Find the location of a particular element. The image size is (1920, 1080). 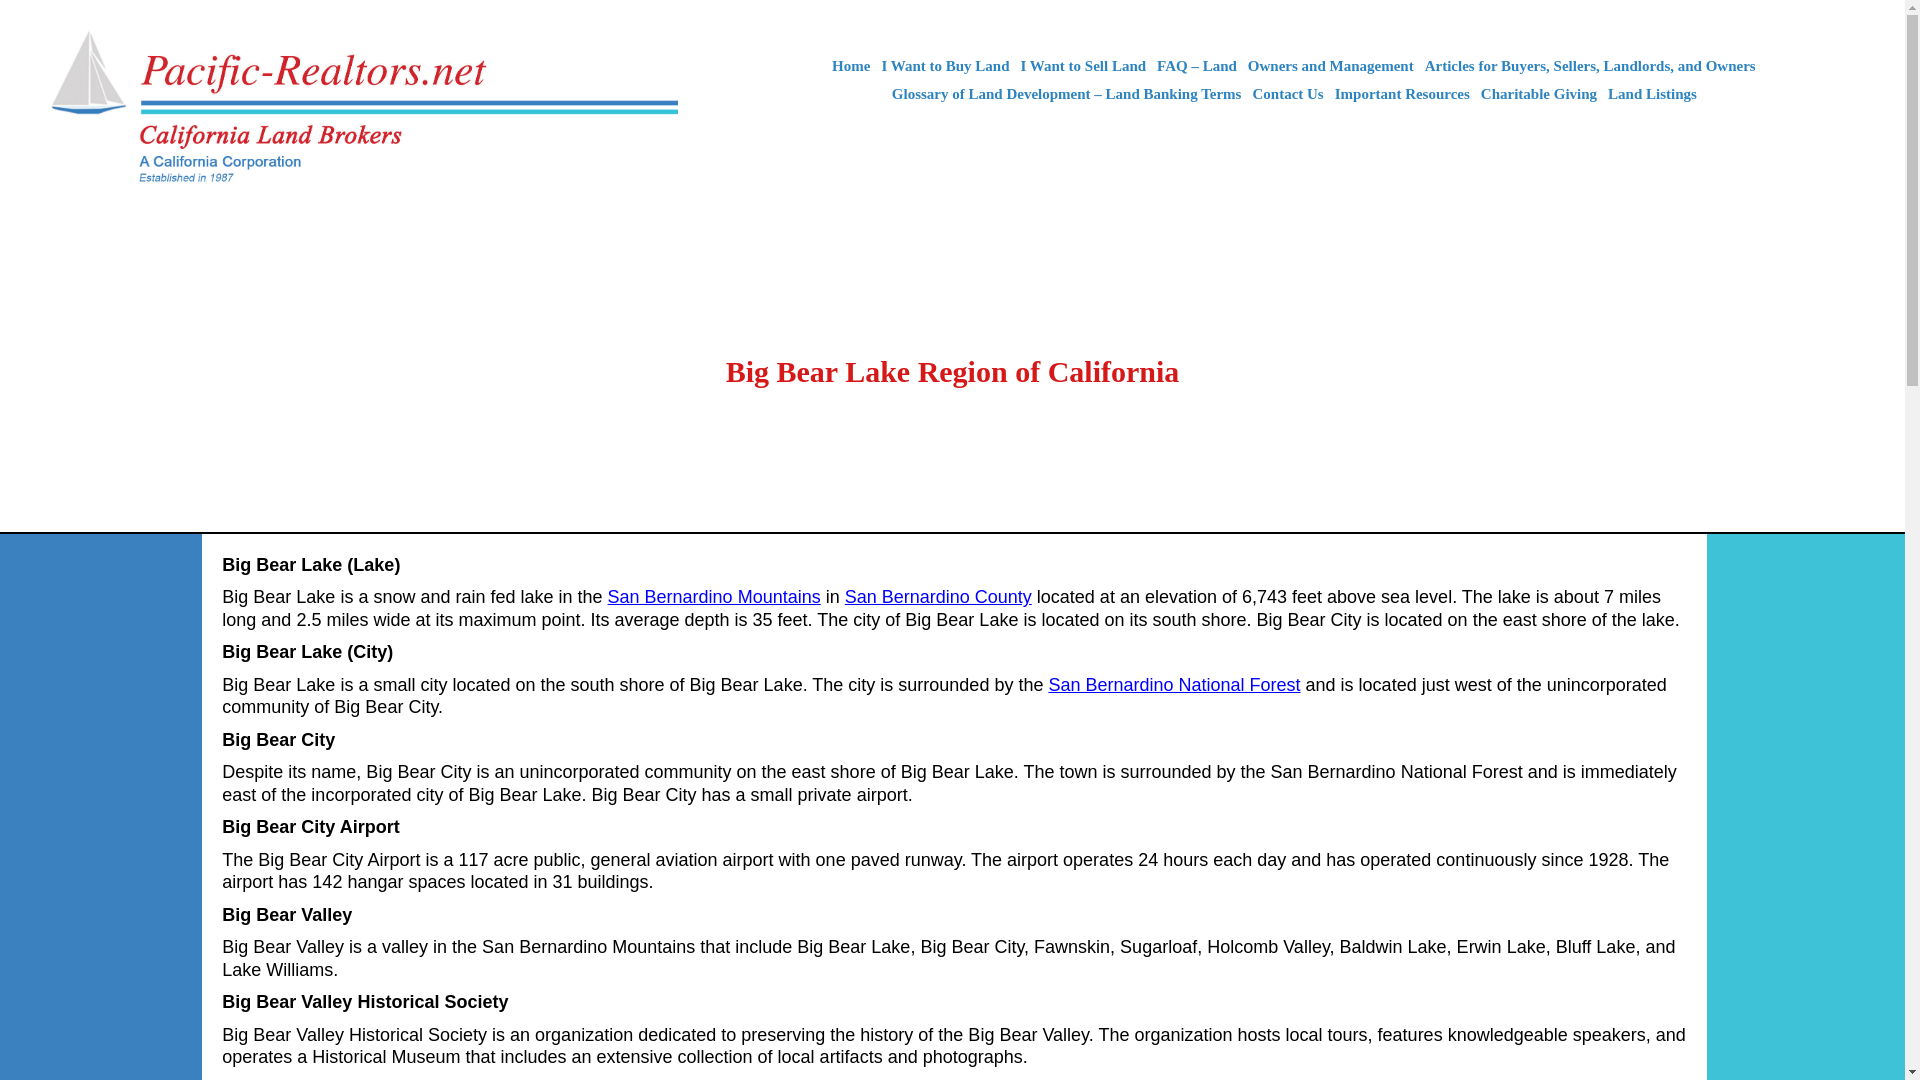

Home is located at coordinates (851, 66).